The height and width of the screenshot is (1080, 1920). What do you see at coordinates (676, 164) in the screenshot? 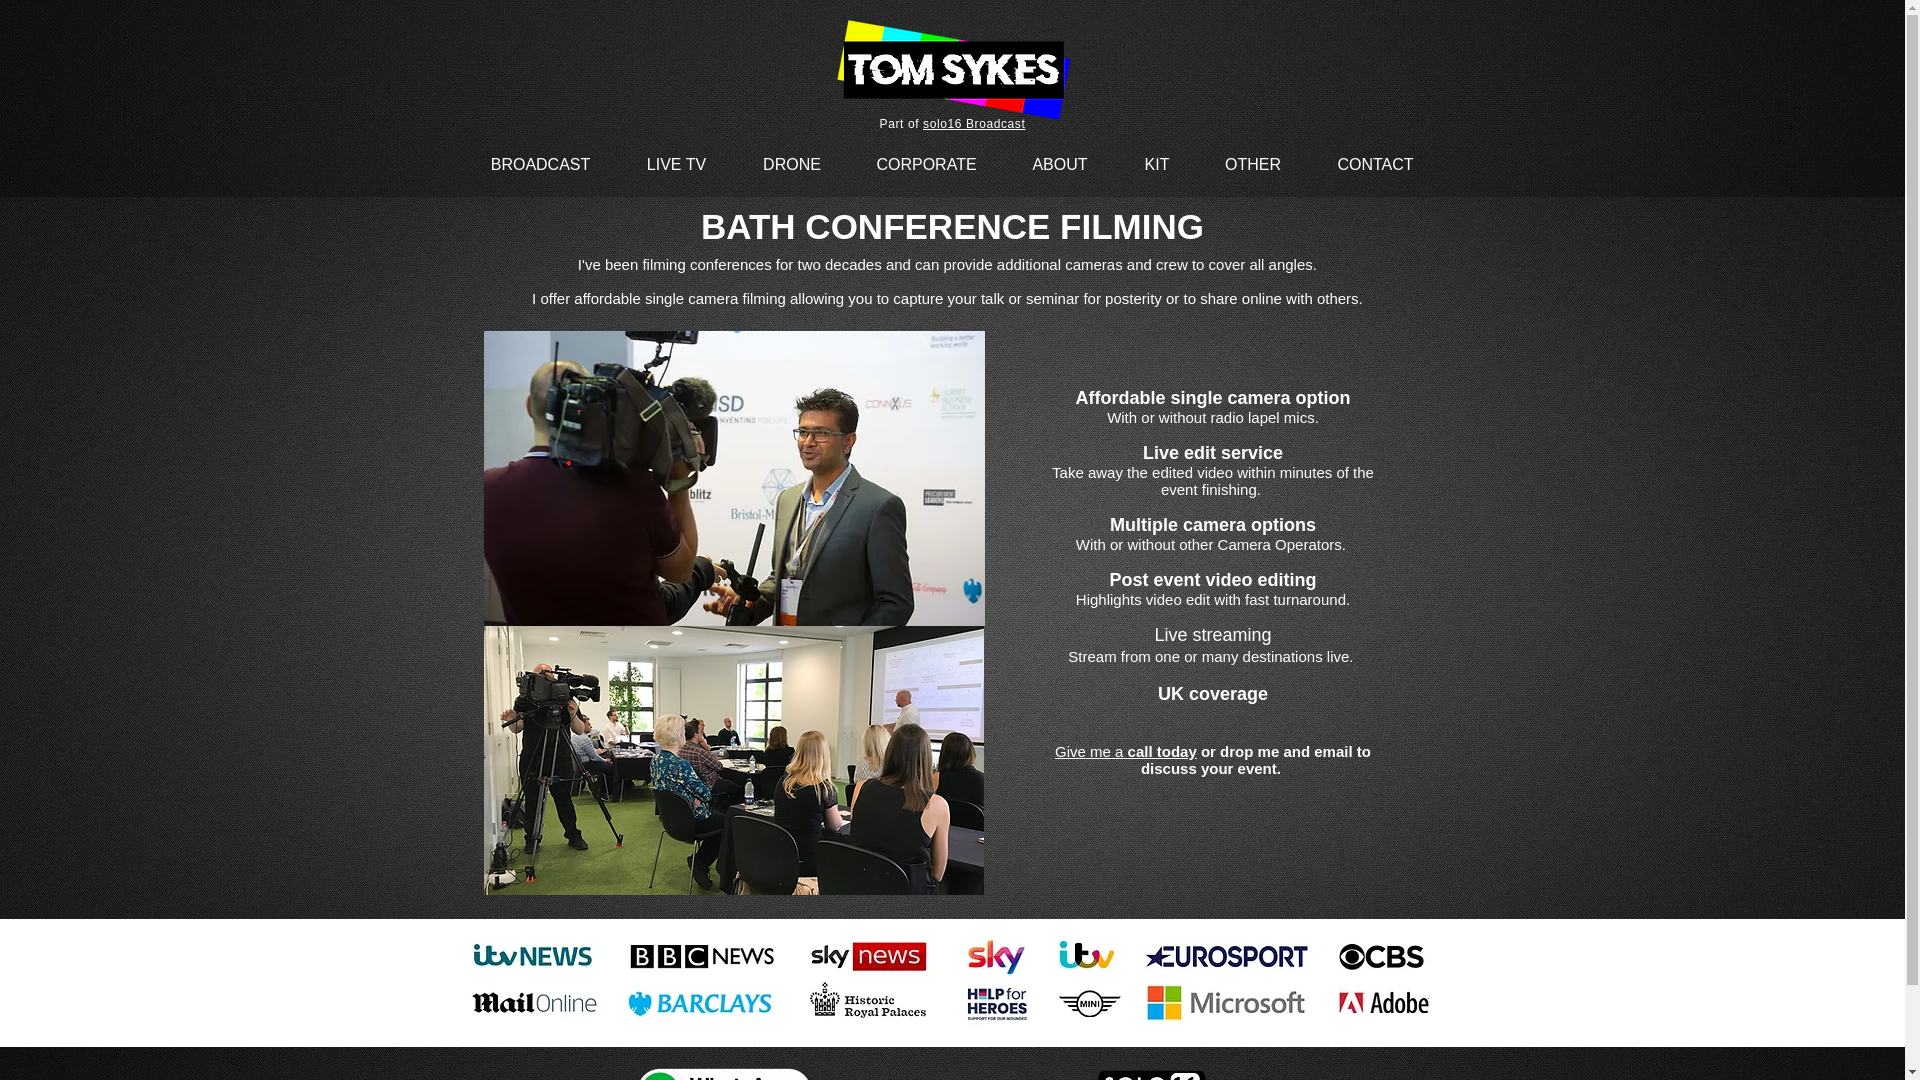
I see `LIVE TV` at bounding box center [676, 164].